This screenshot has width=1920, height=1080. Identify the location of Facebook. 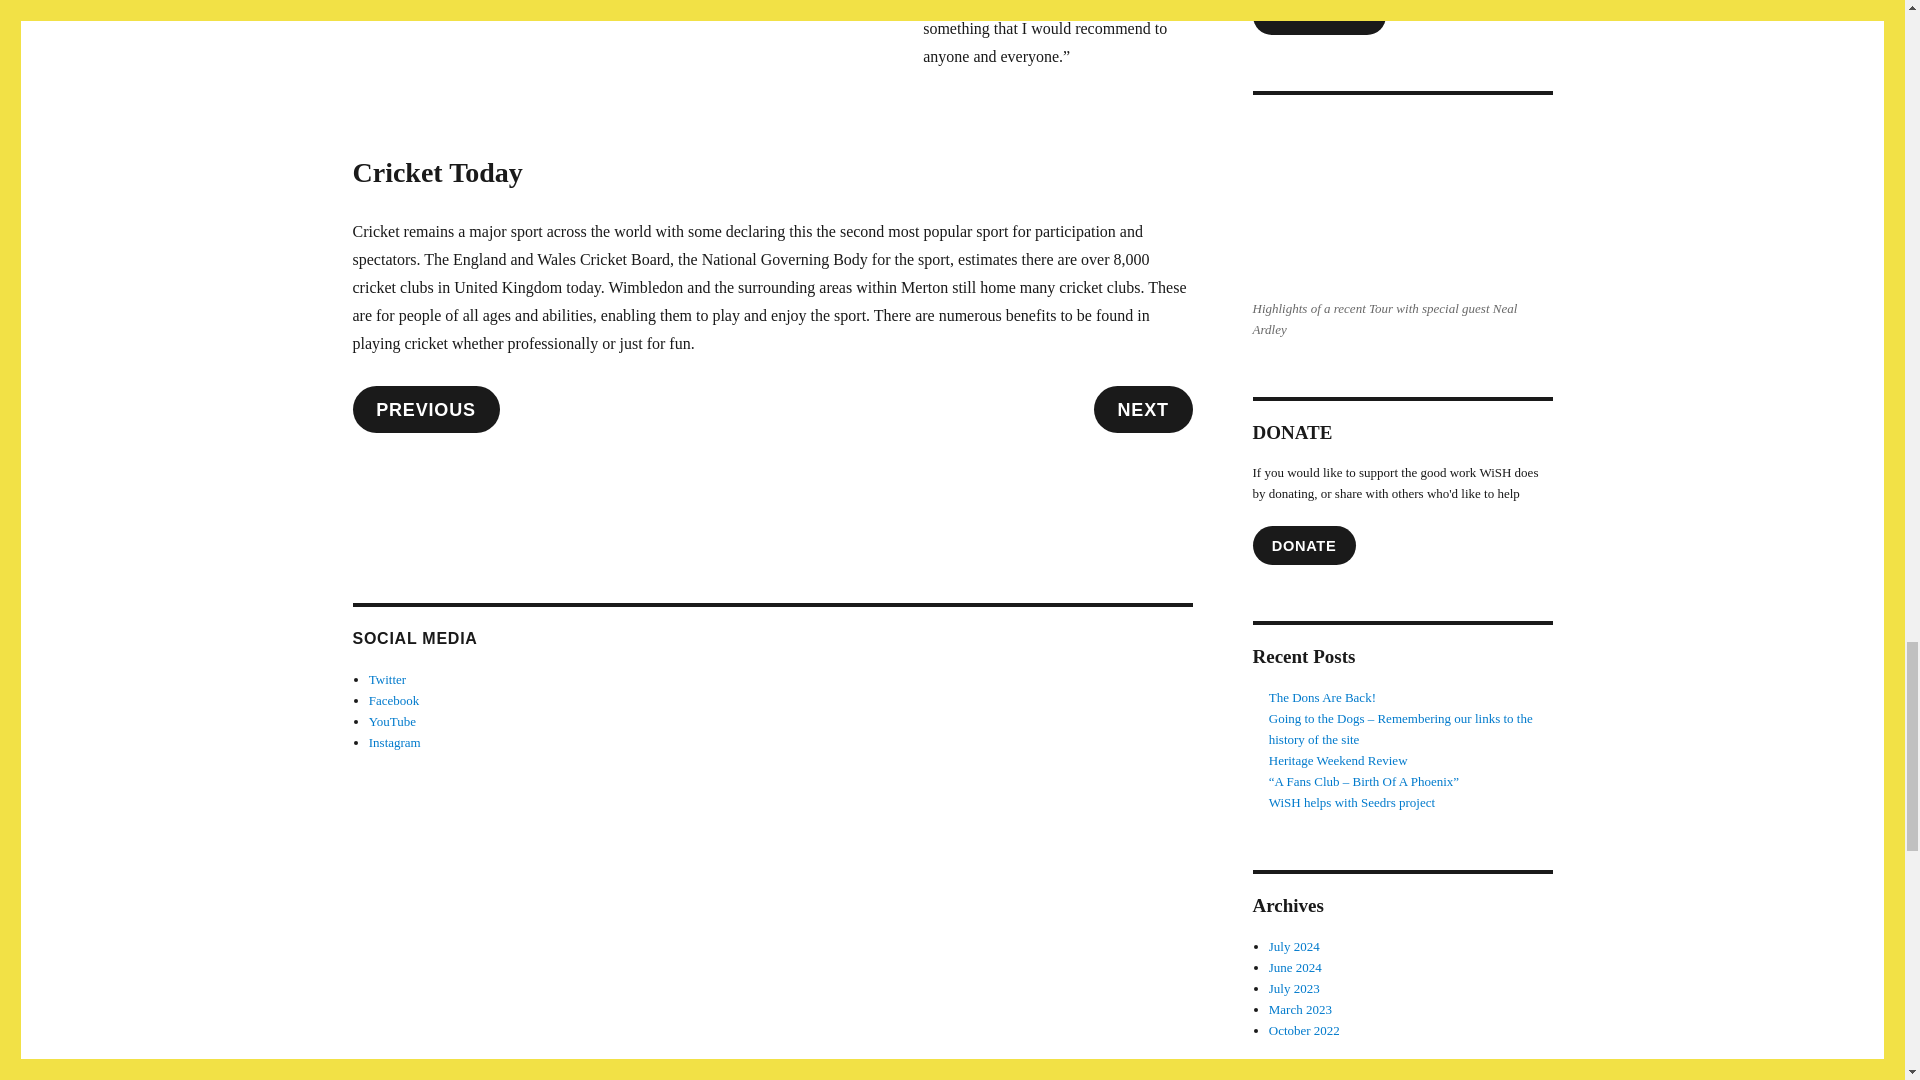
(394, 700).